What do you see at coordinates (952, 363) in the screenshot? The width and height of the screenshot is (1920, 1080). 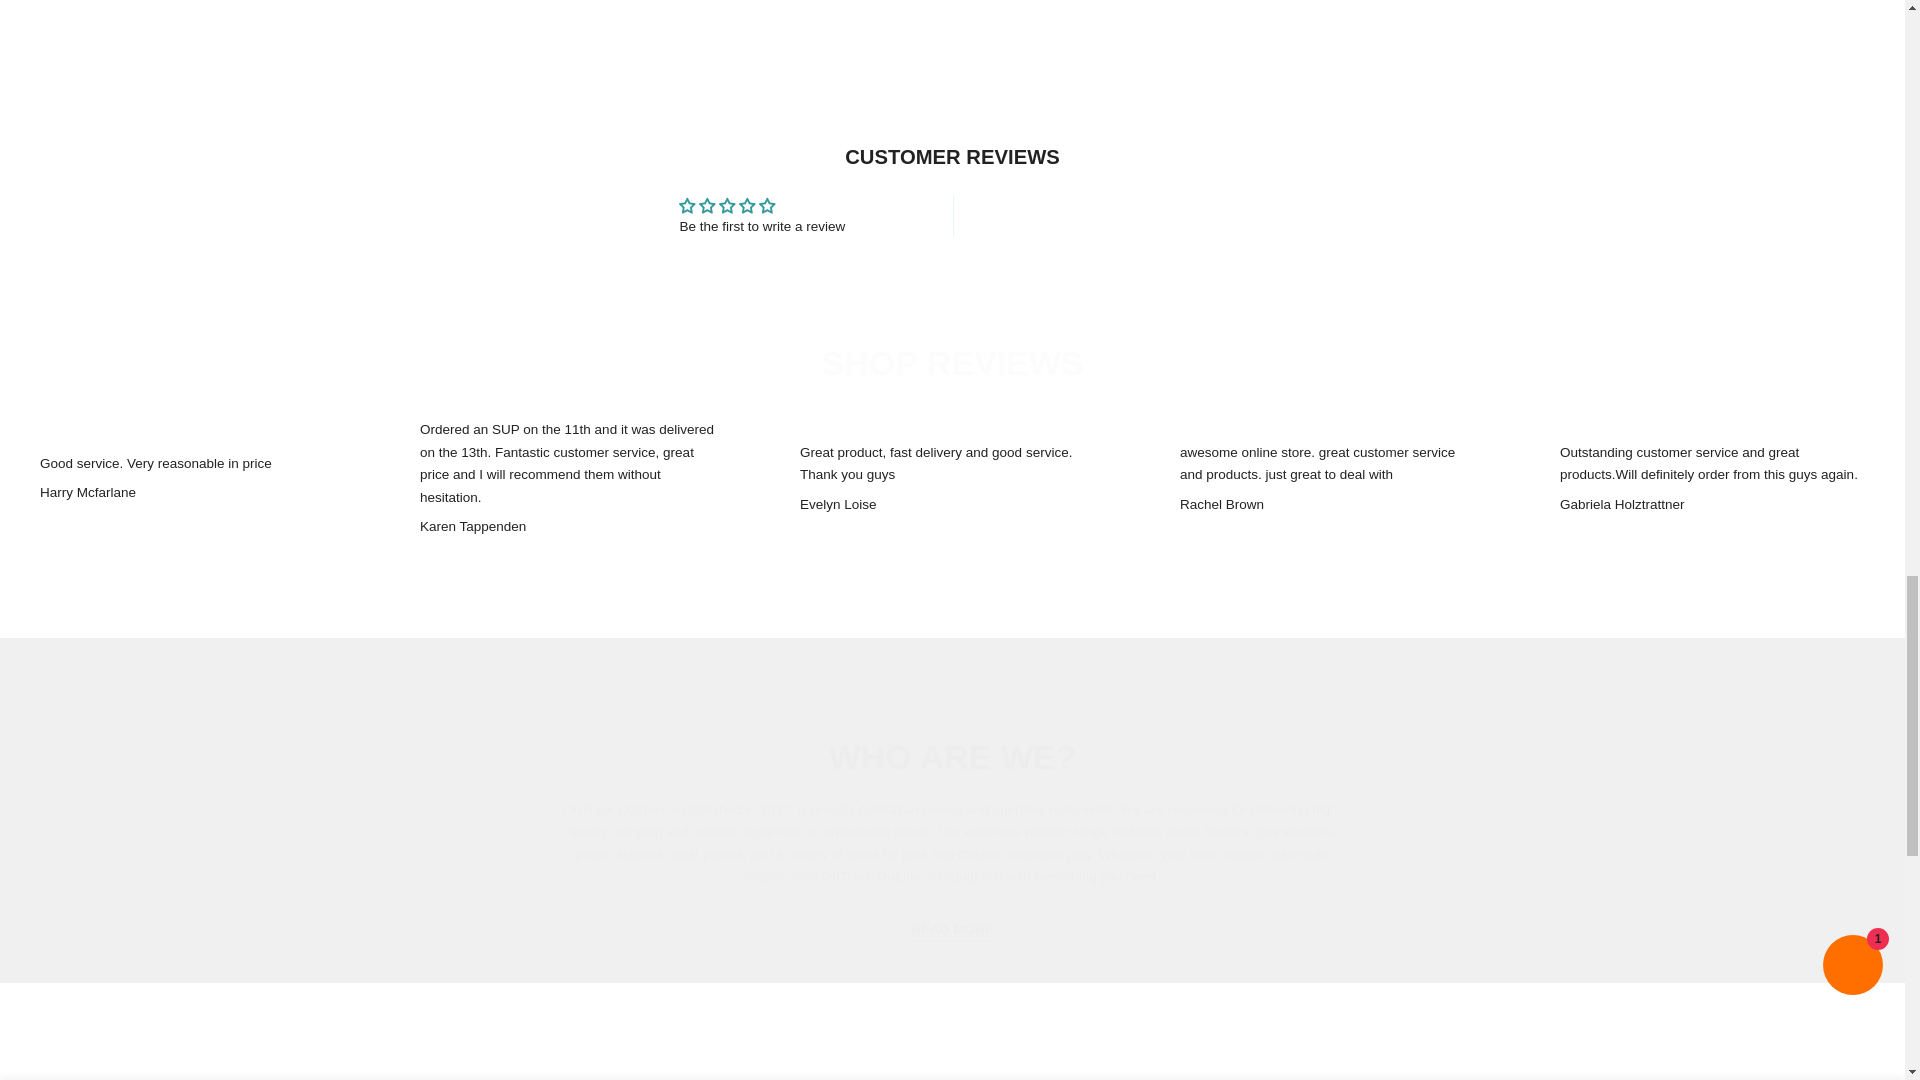 I see `SHOP REVIEWS` at bounding box center [952, 363].